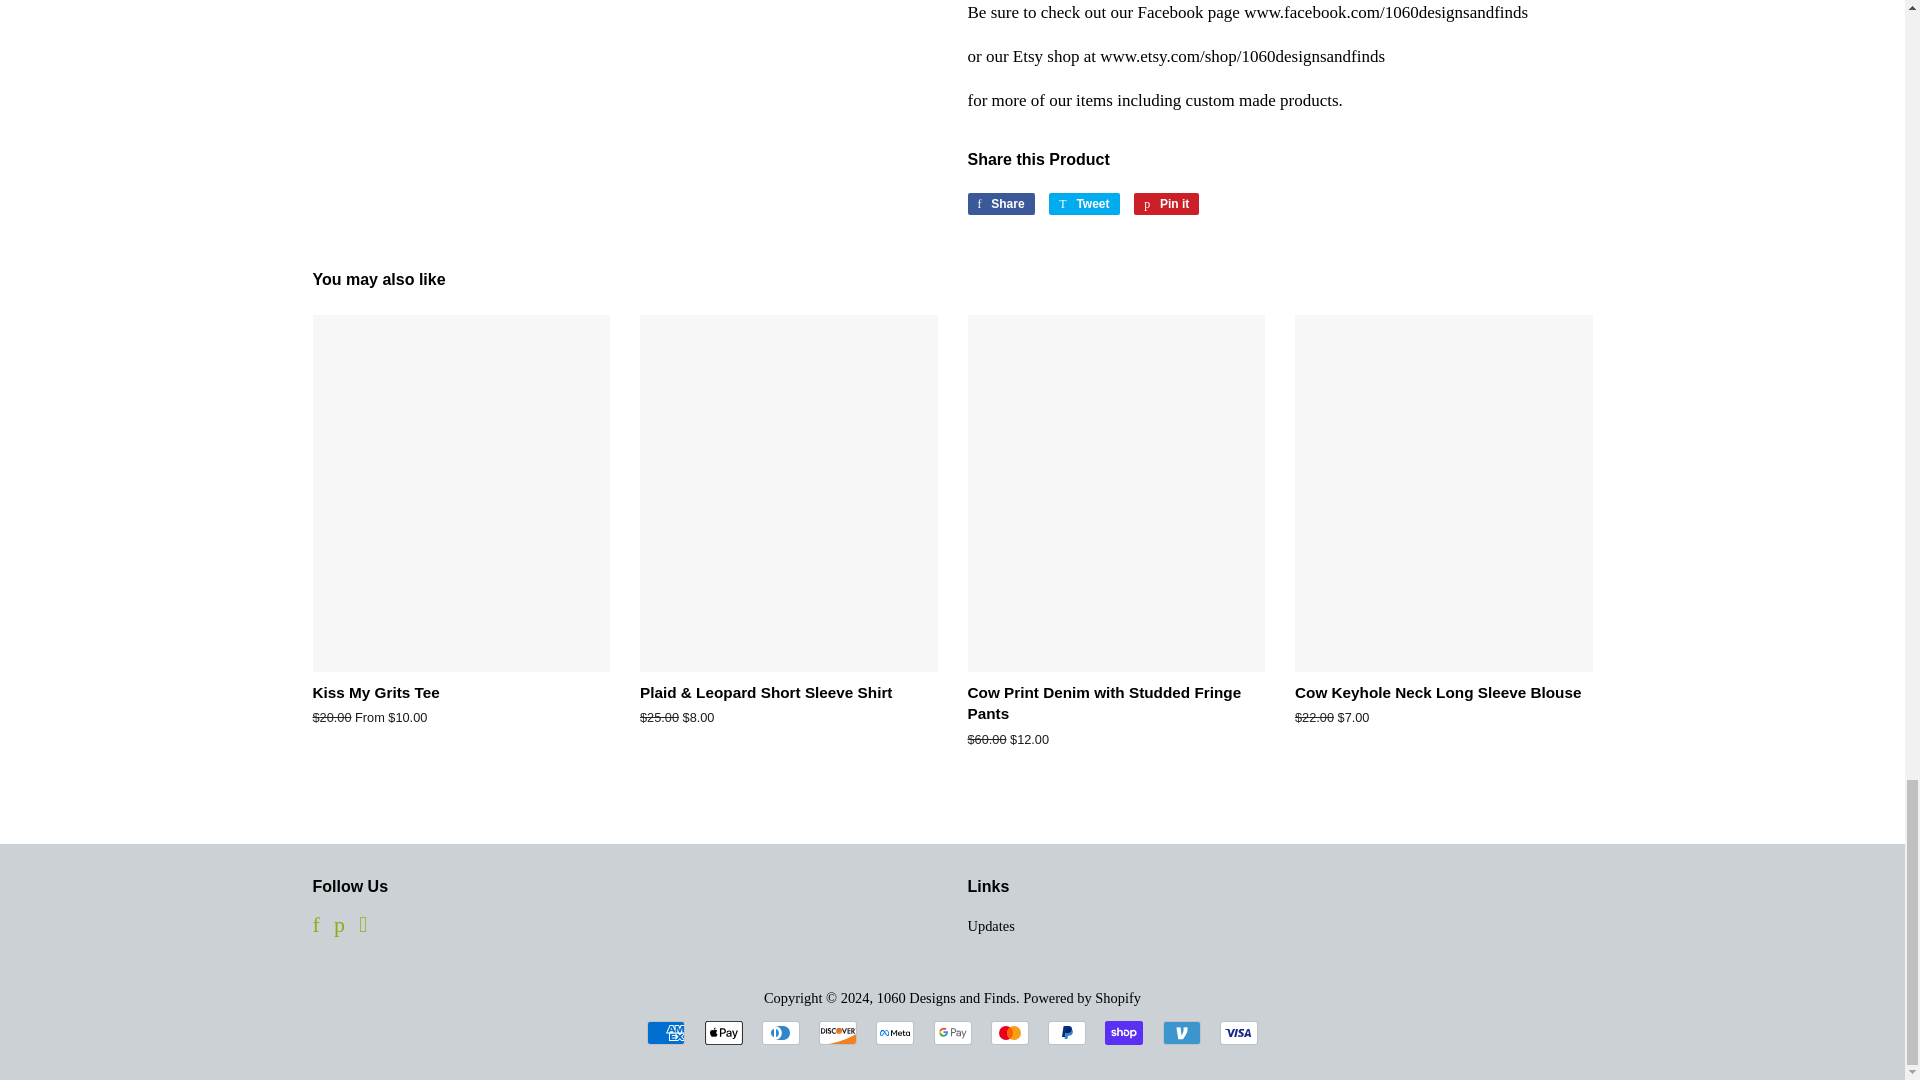  I want to click on Visa, so click(1124, 1032).